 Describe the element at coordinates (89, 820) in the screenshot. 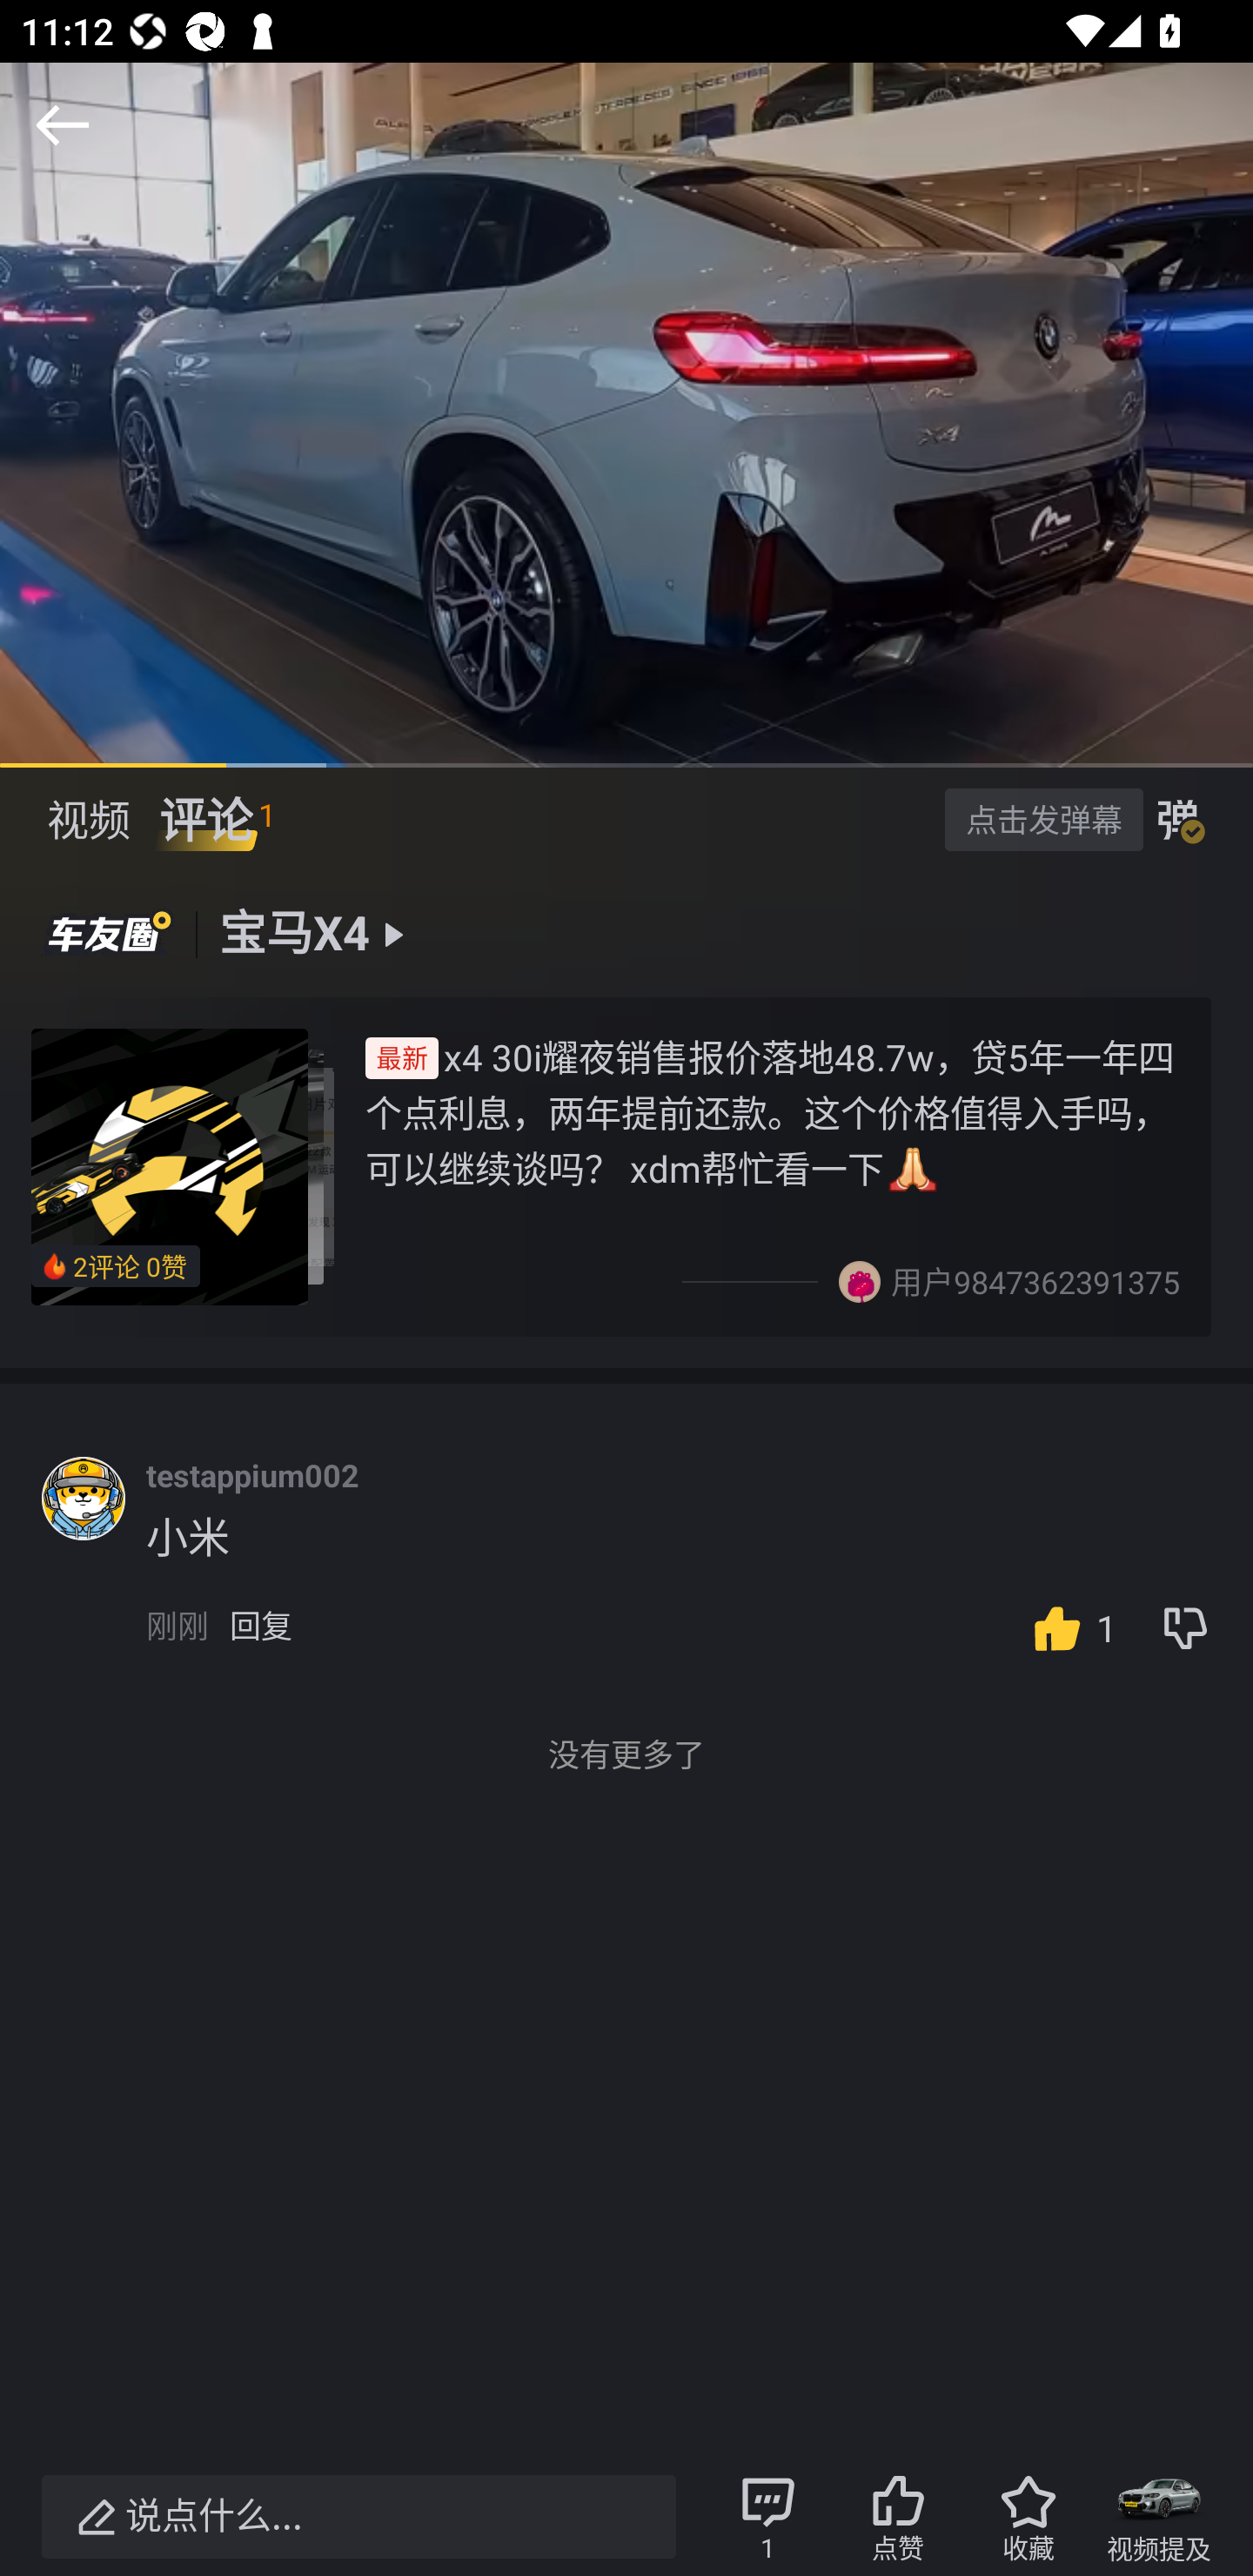

I see `视频` at that location.